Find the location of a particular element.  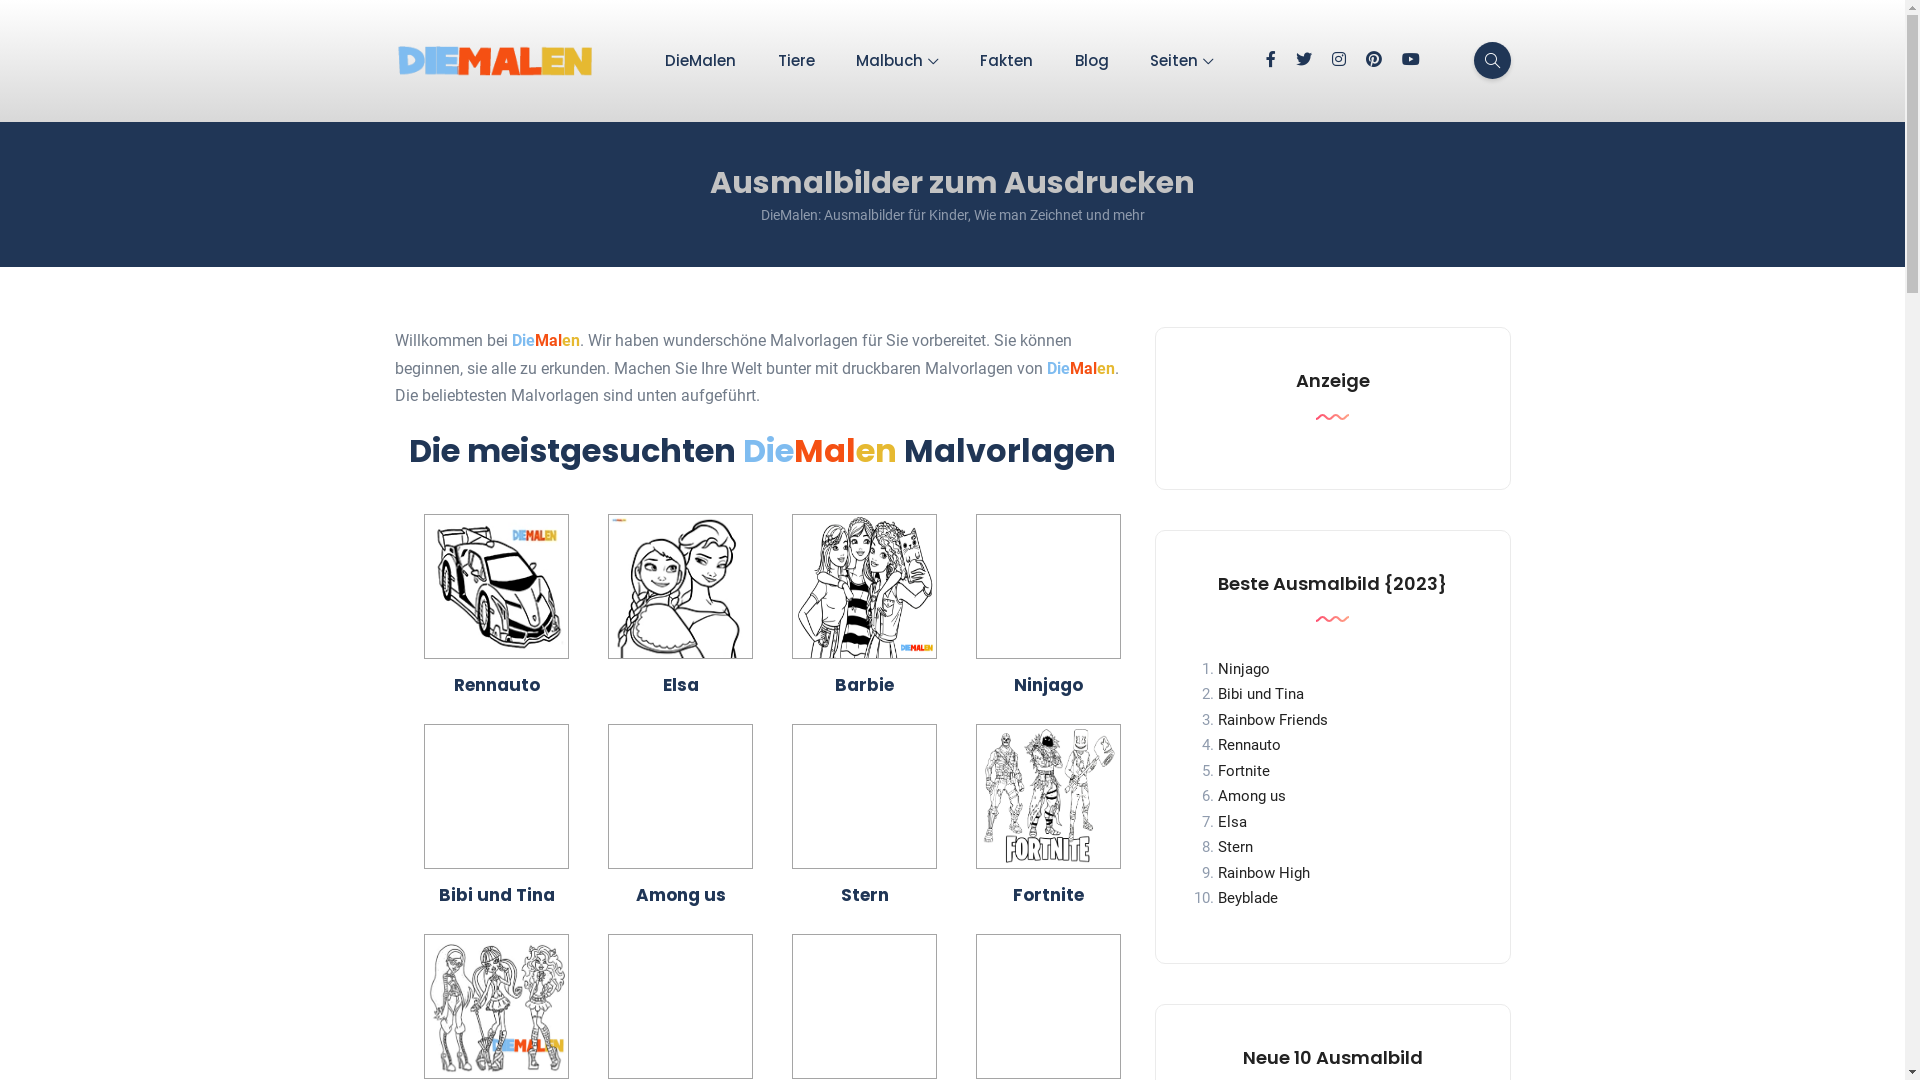

Stern is located at coordinates (1236, 847).